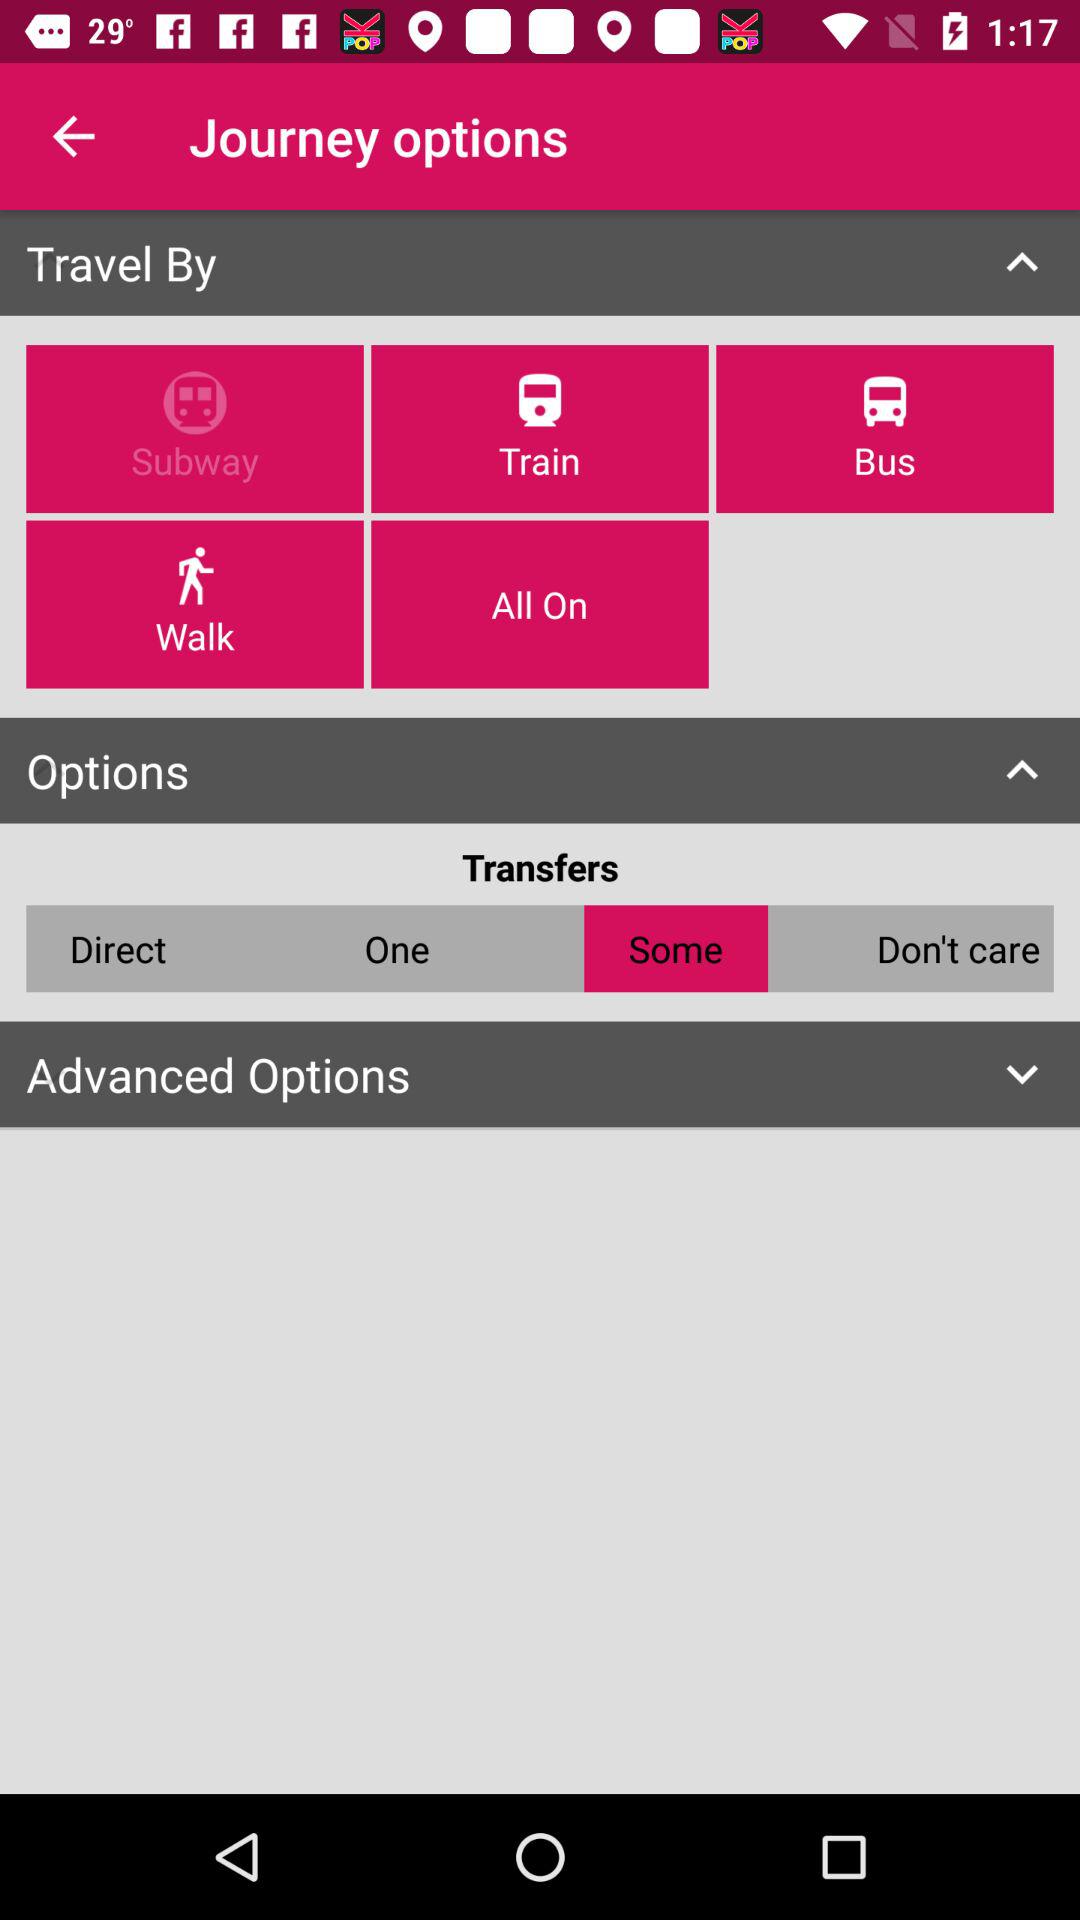  I want to click on choose icon above advanced options, so click(118, 948).